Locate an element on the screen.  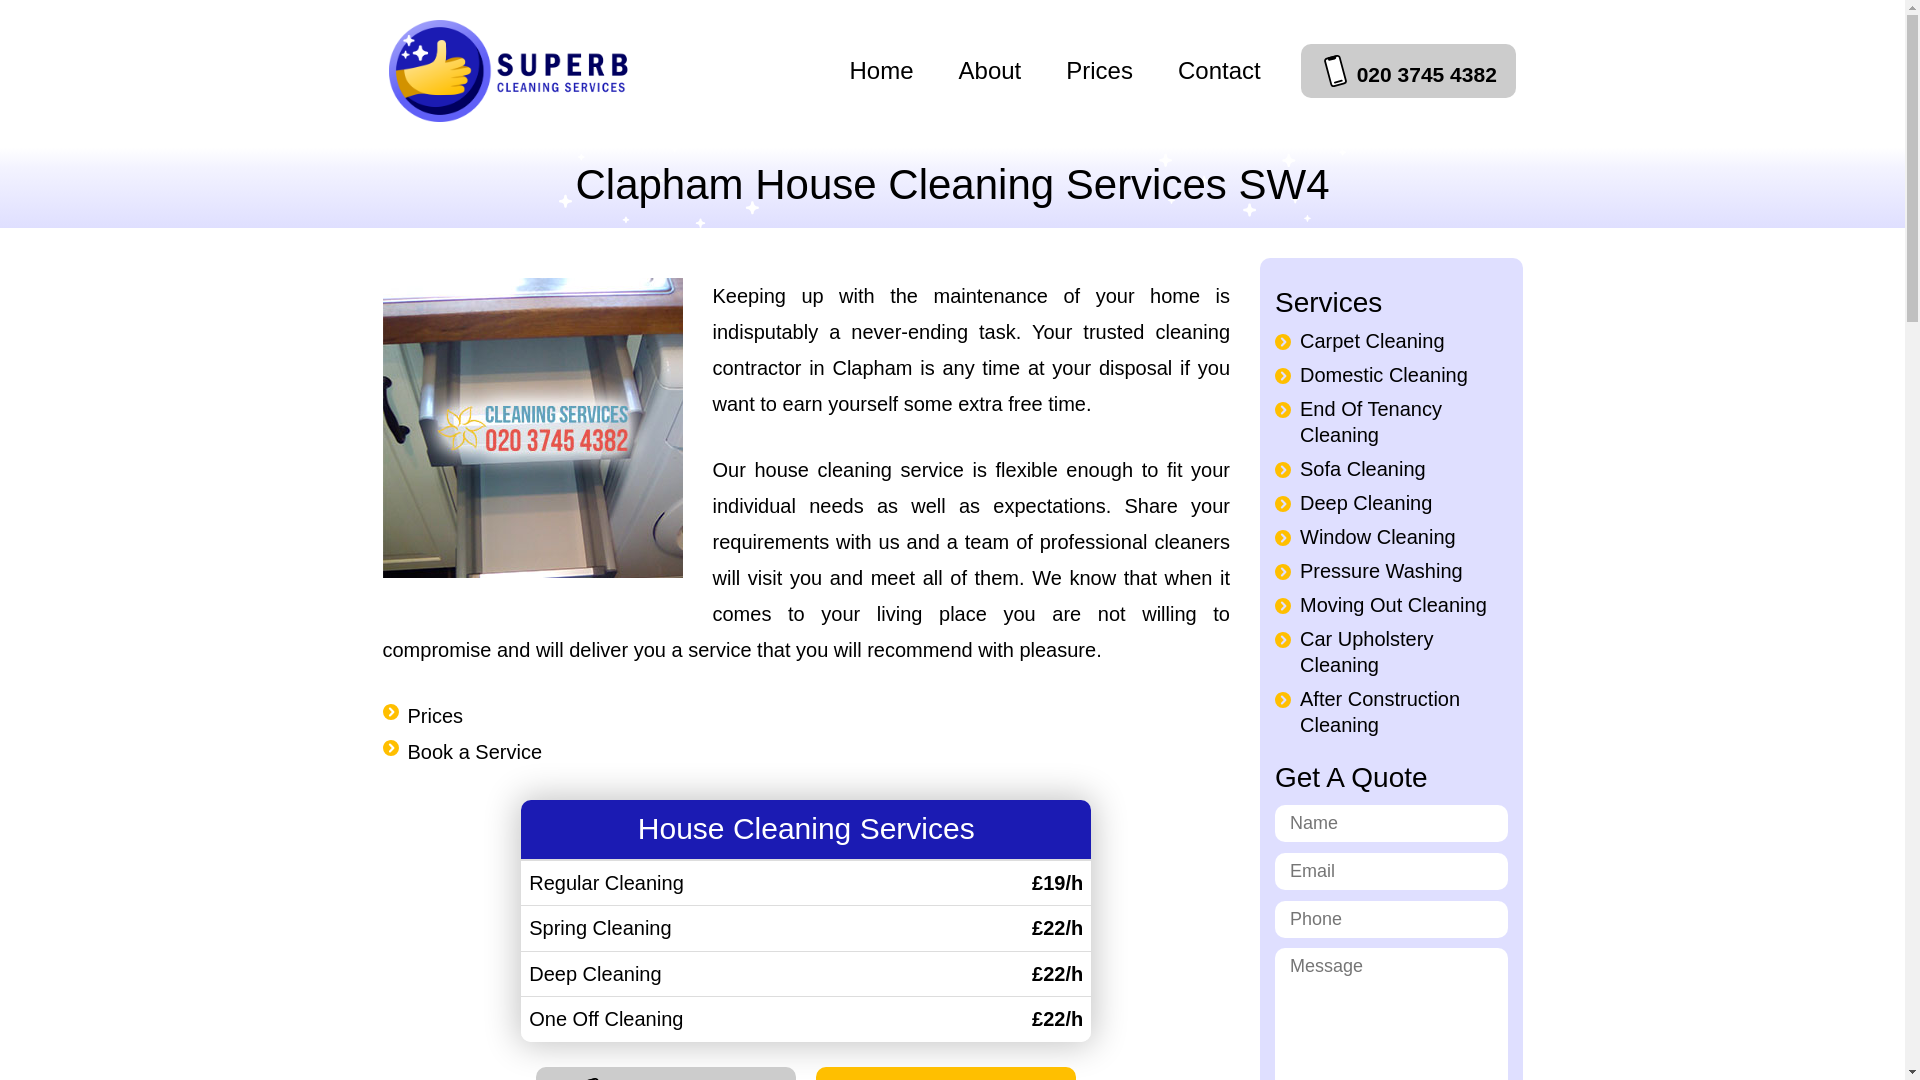
Pressure Washing is located at coordinates (1381, 571).